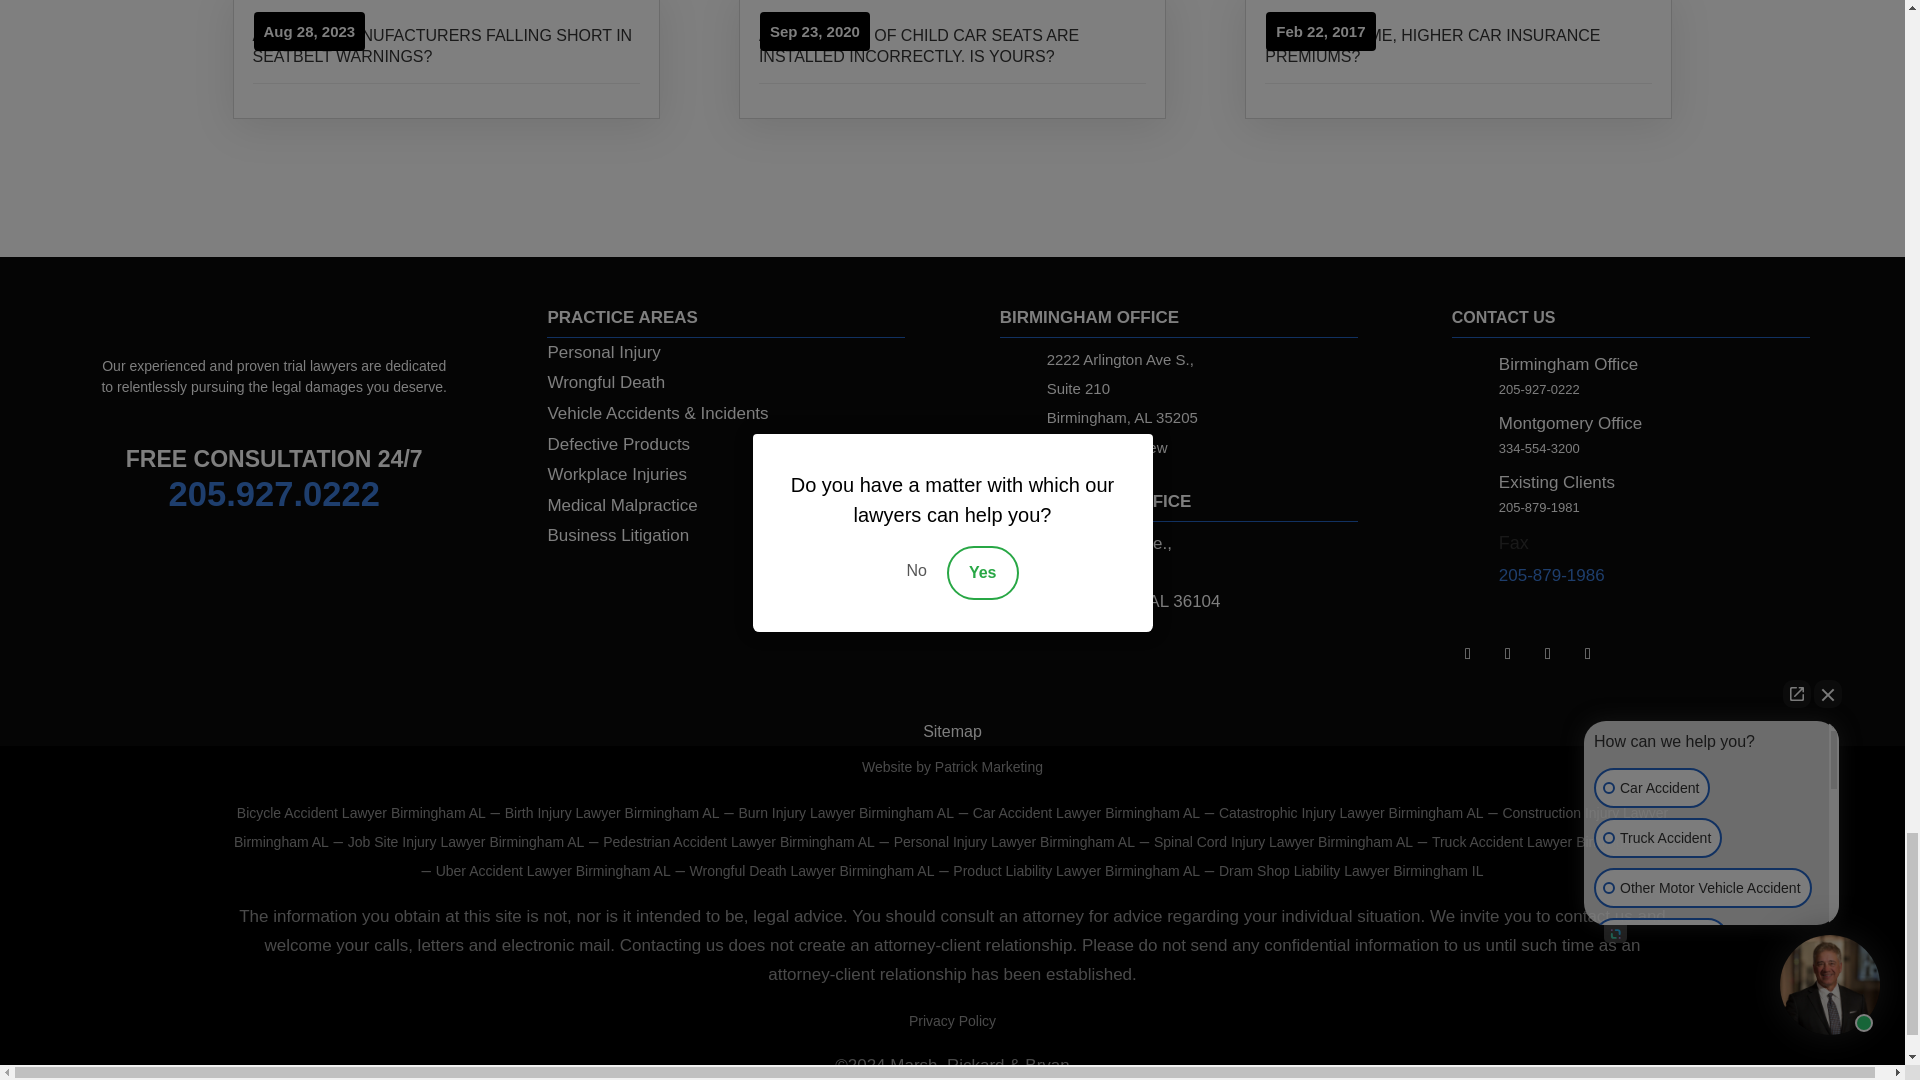 The height and width of the screenshot is (1080, 1920). Describe the element at coordinates (1508, 654) in the screenshot. I see `Follow on Facebook` at that location.